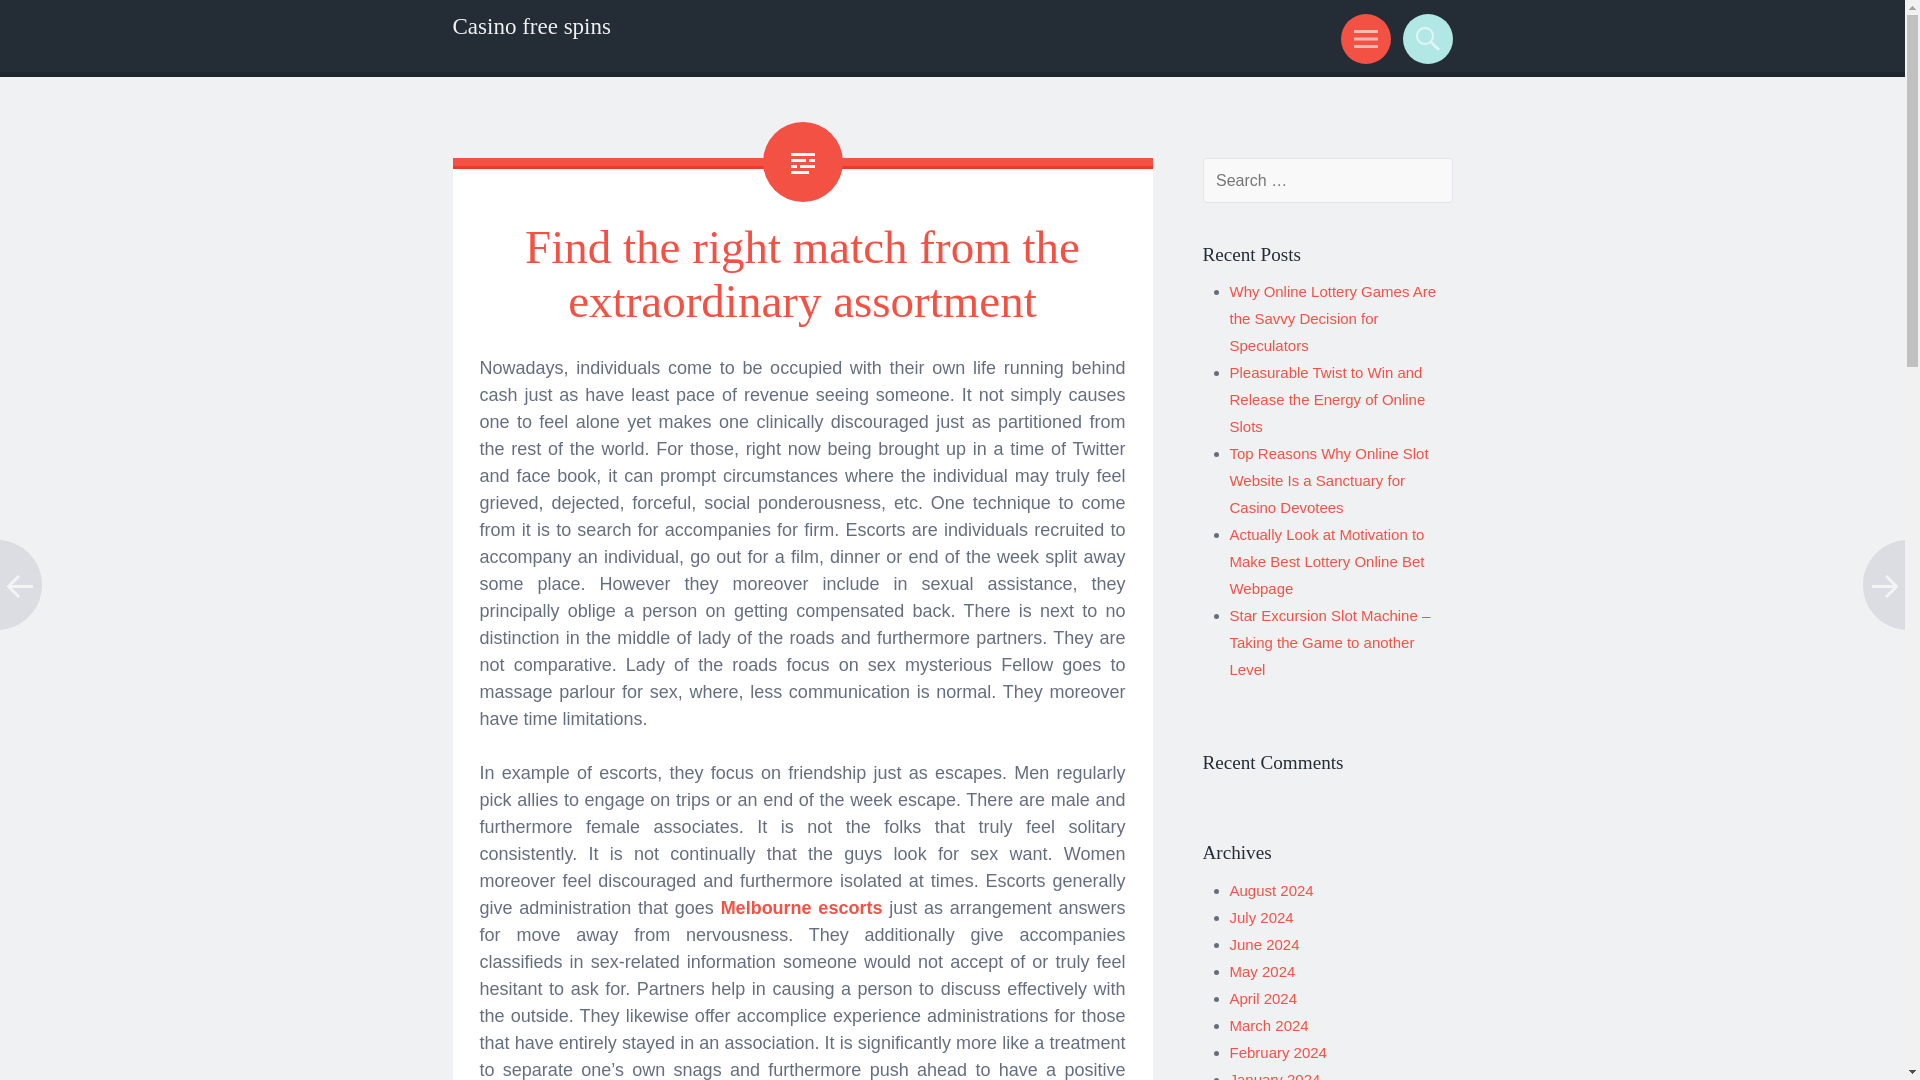  Describe the element at coordinates (530, 26) in the screenshot. I see `Casino free spins` at that location.